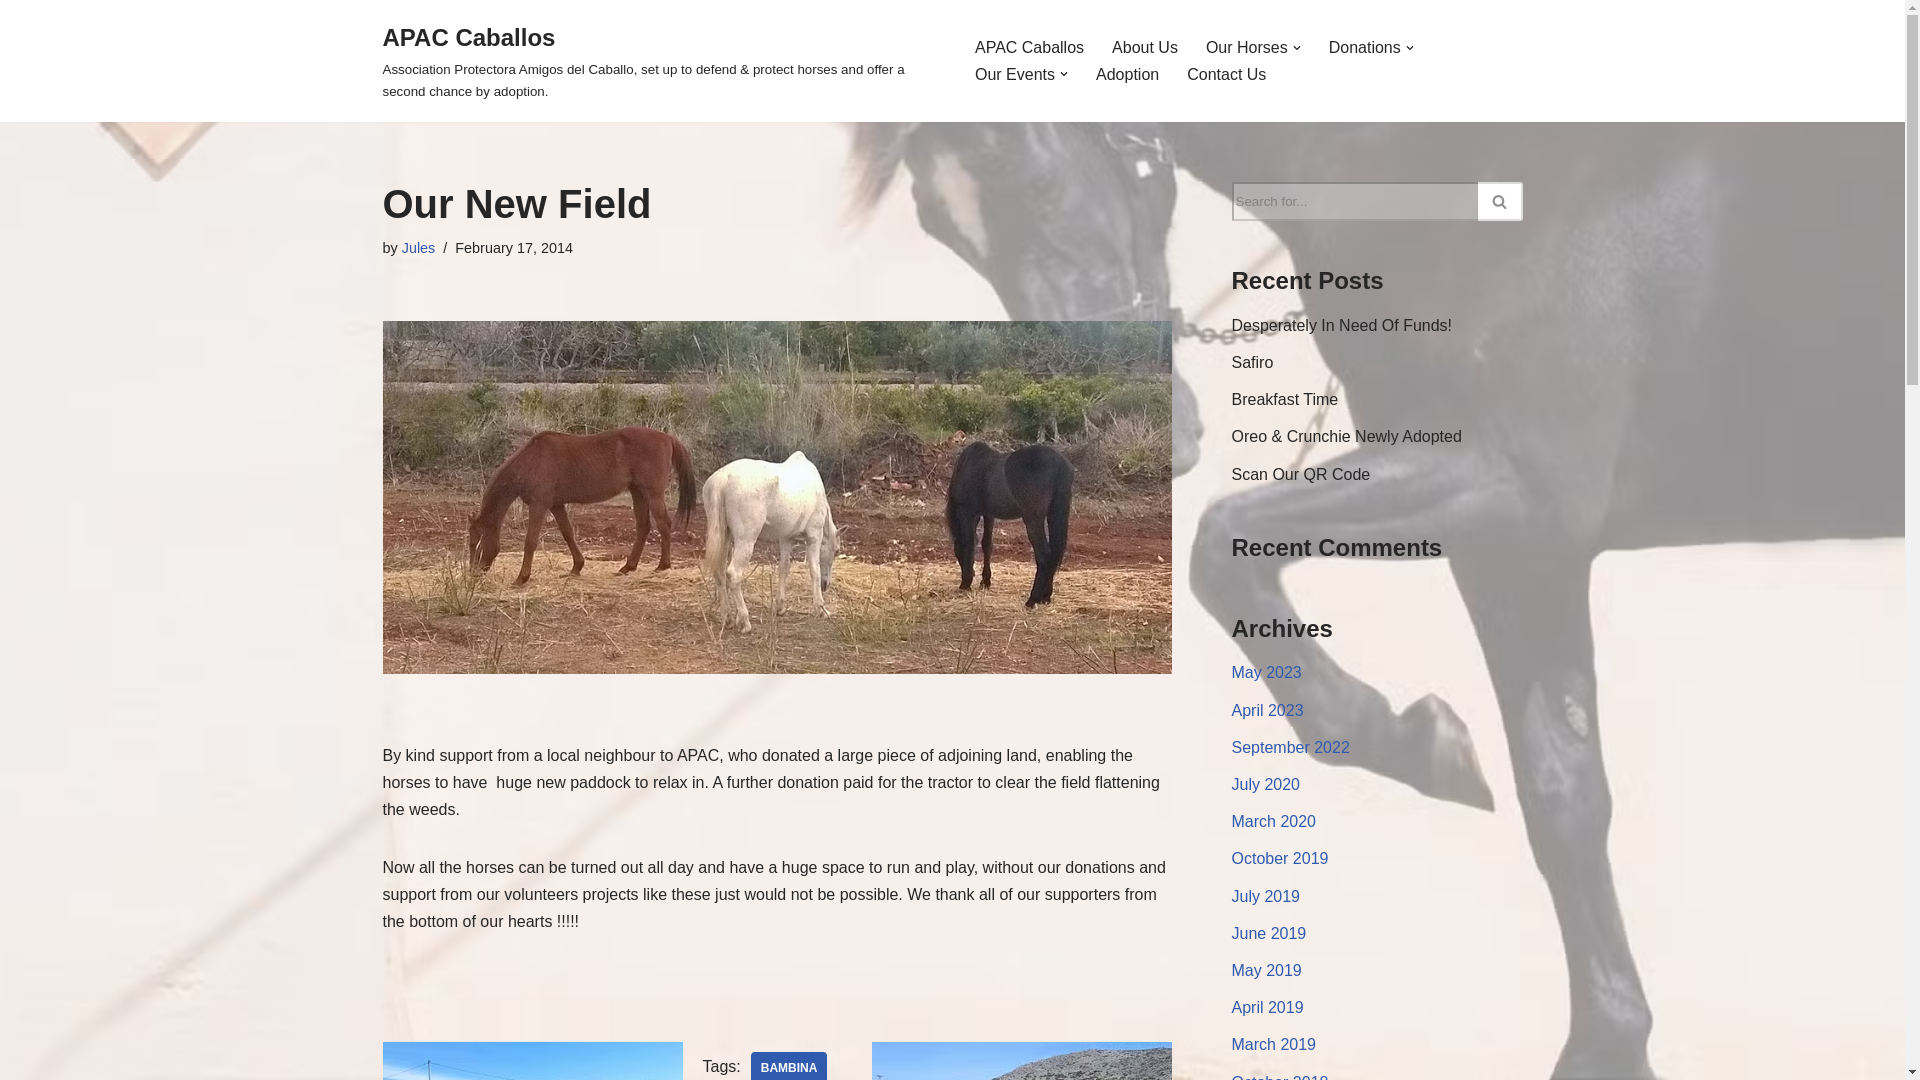 The width and height of the screenshot is (1920, 1080). What do you see at coordinates (661, 60) in the screenshot?
I see `APAC Caballos` at bounding box center [661, 60].